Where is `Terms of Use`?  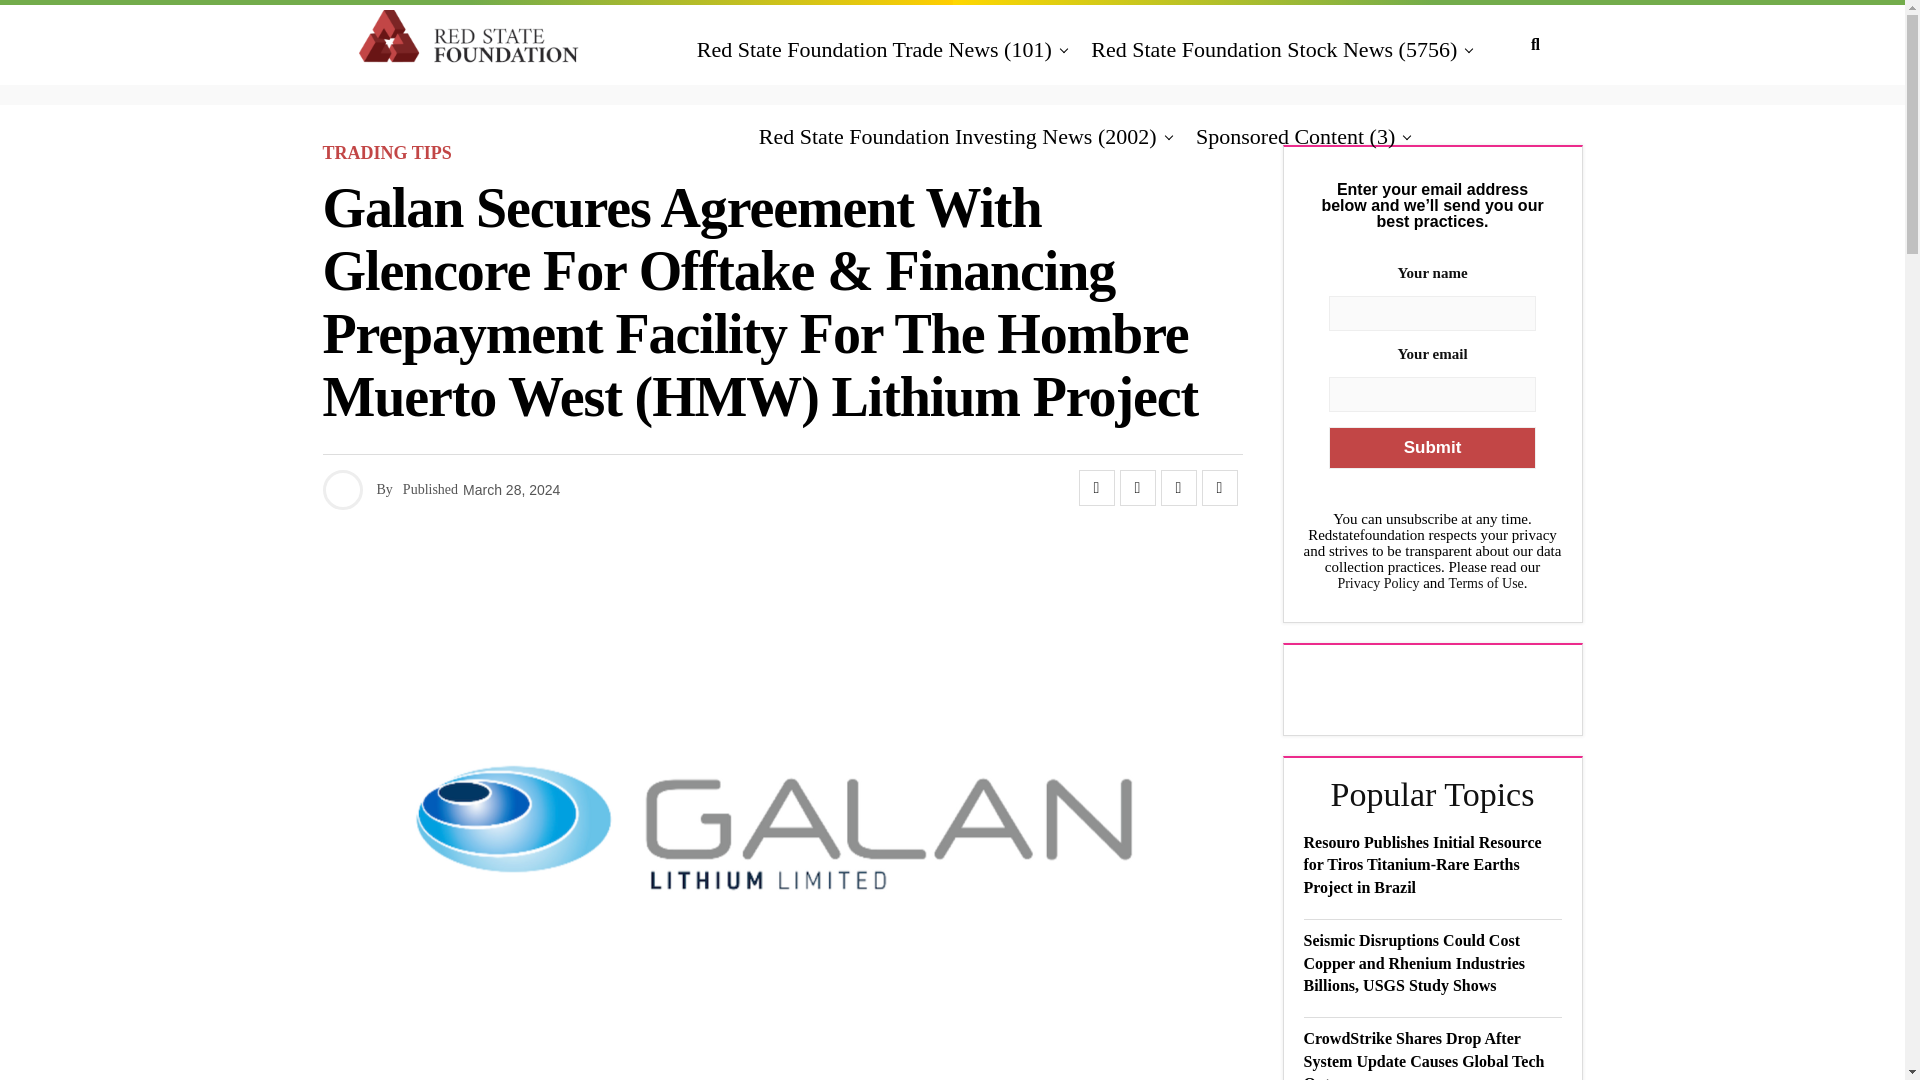 Terms of Use is located at coordinates (1486, 582).